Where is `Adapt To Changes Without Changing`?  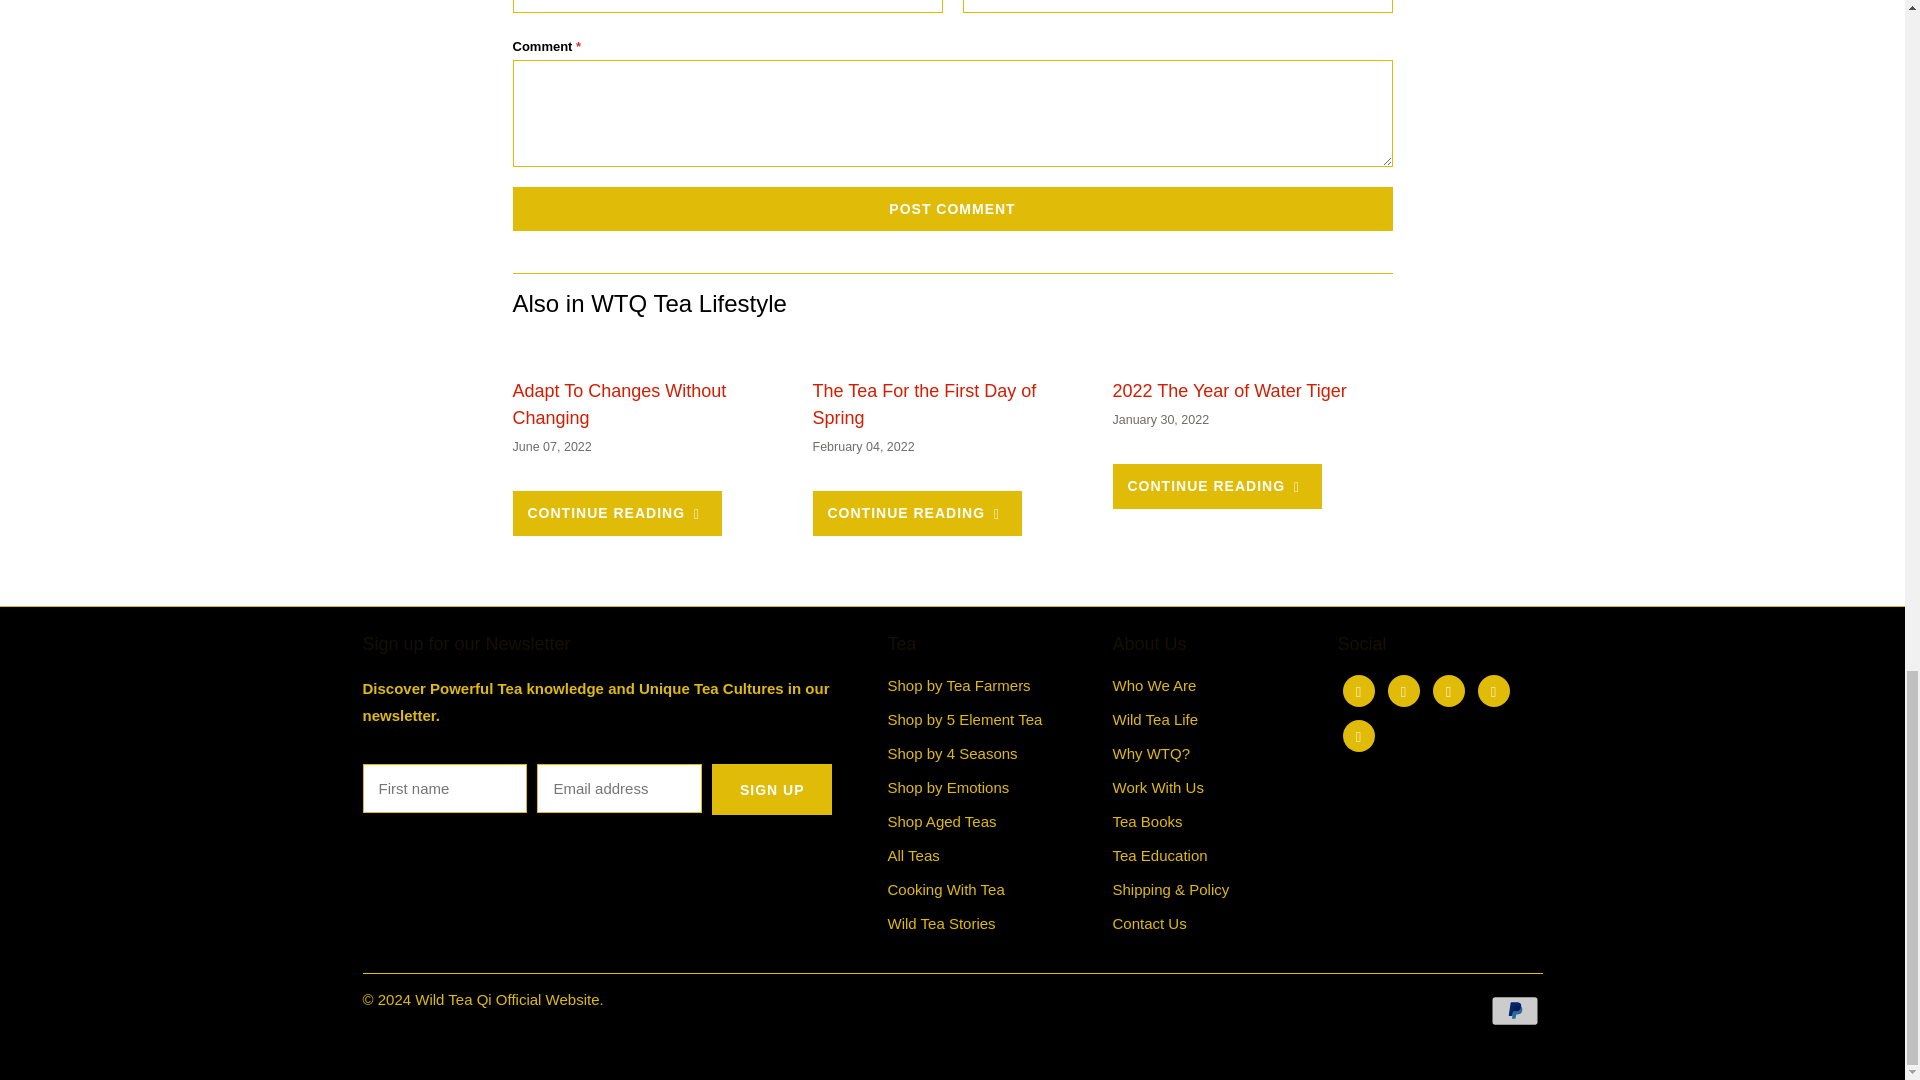 Adapt To Changes Without Changing is located at coordinates (616, 513).